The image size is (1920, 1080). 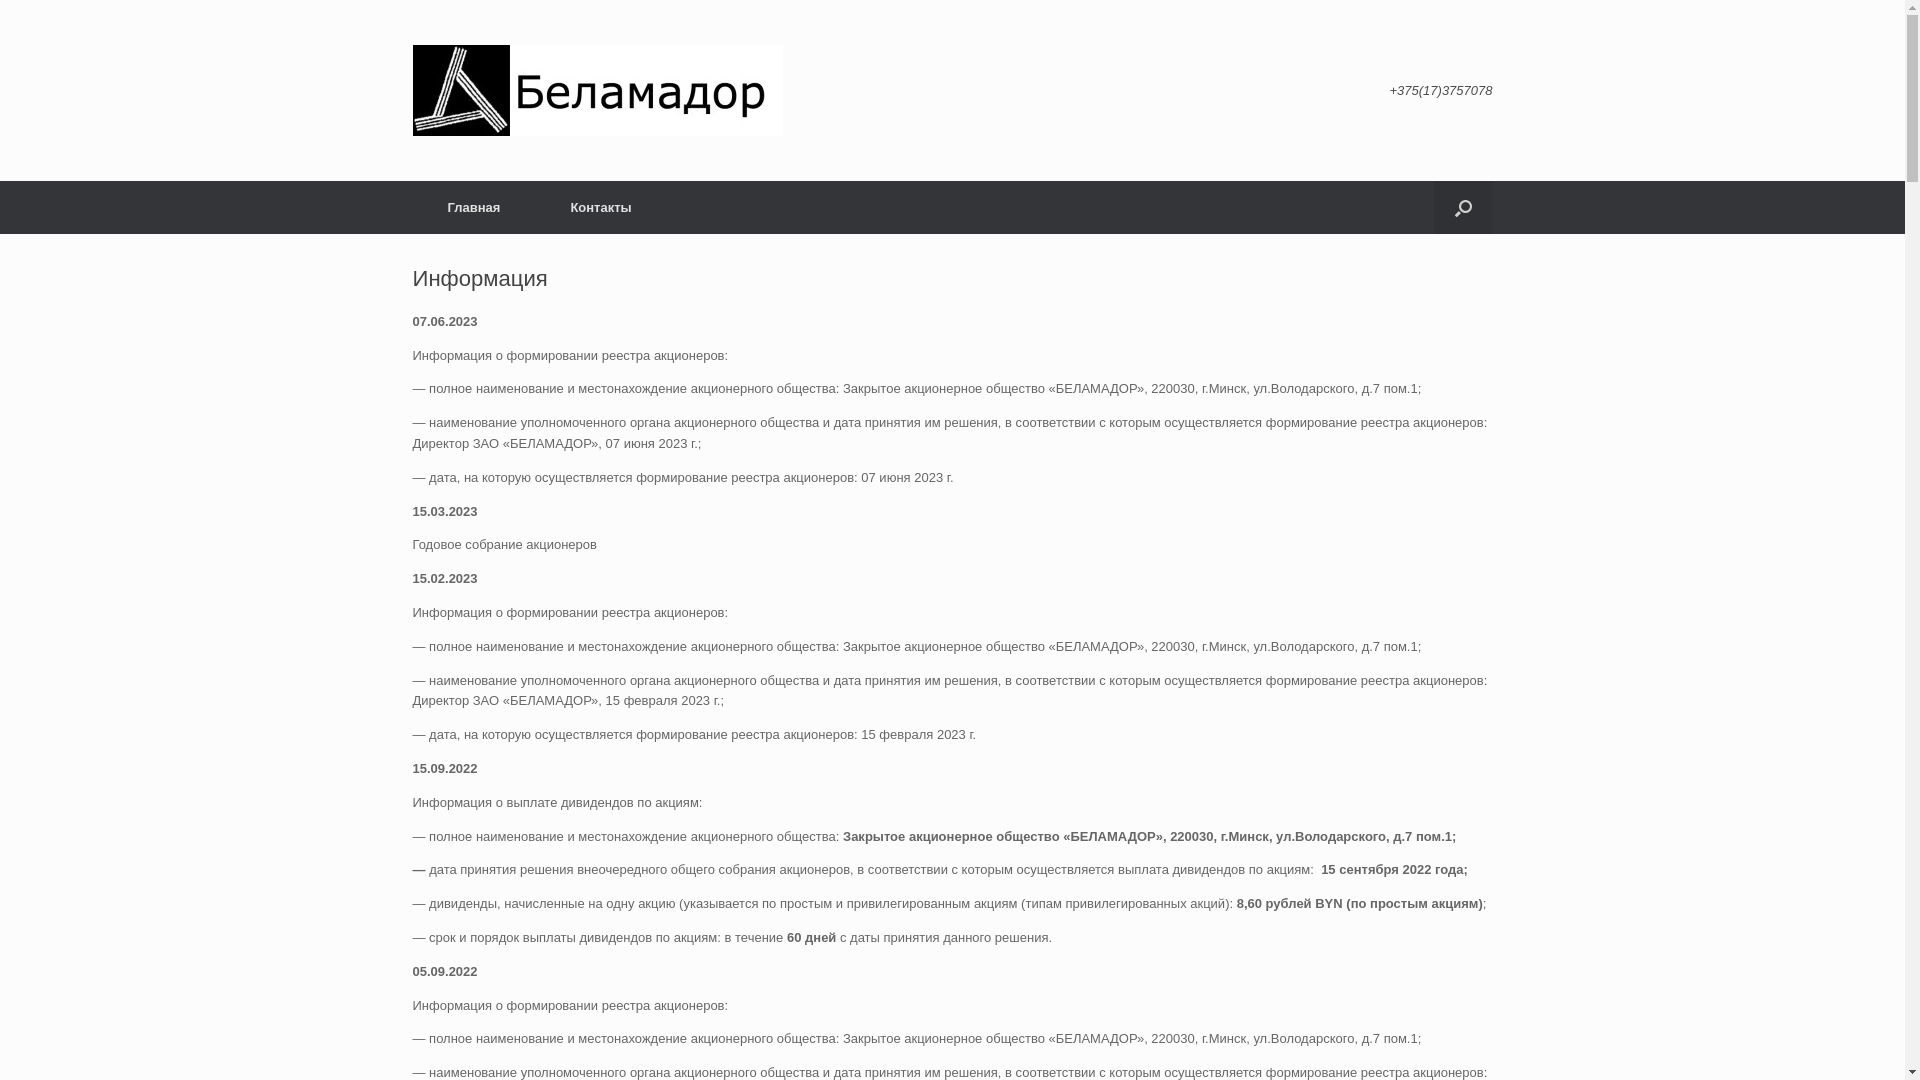 What do you see at coordinates (597, 90) in the screenshot?
I see `Belamador` at bounding box center [597, 90].